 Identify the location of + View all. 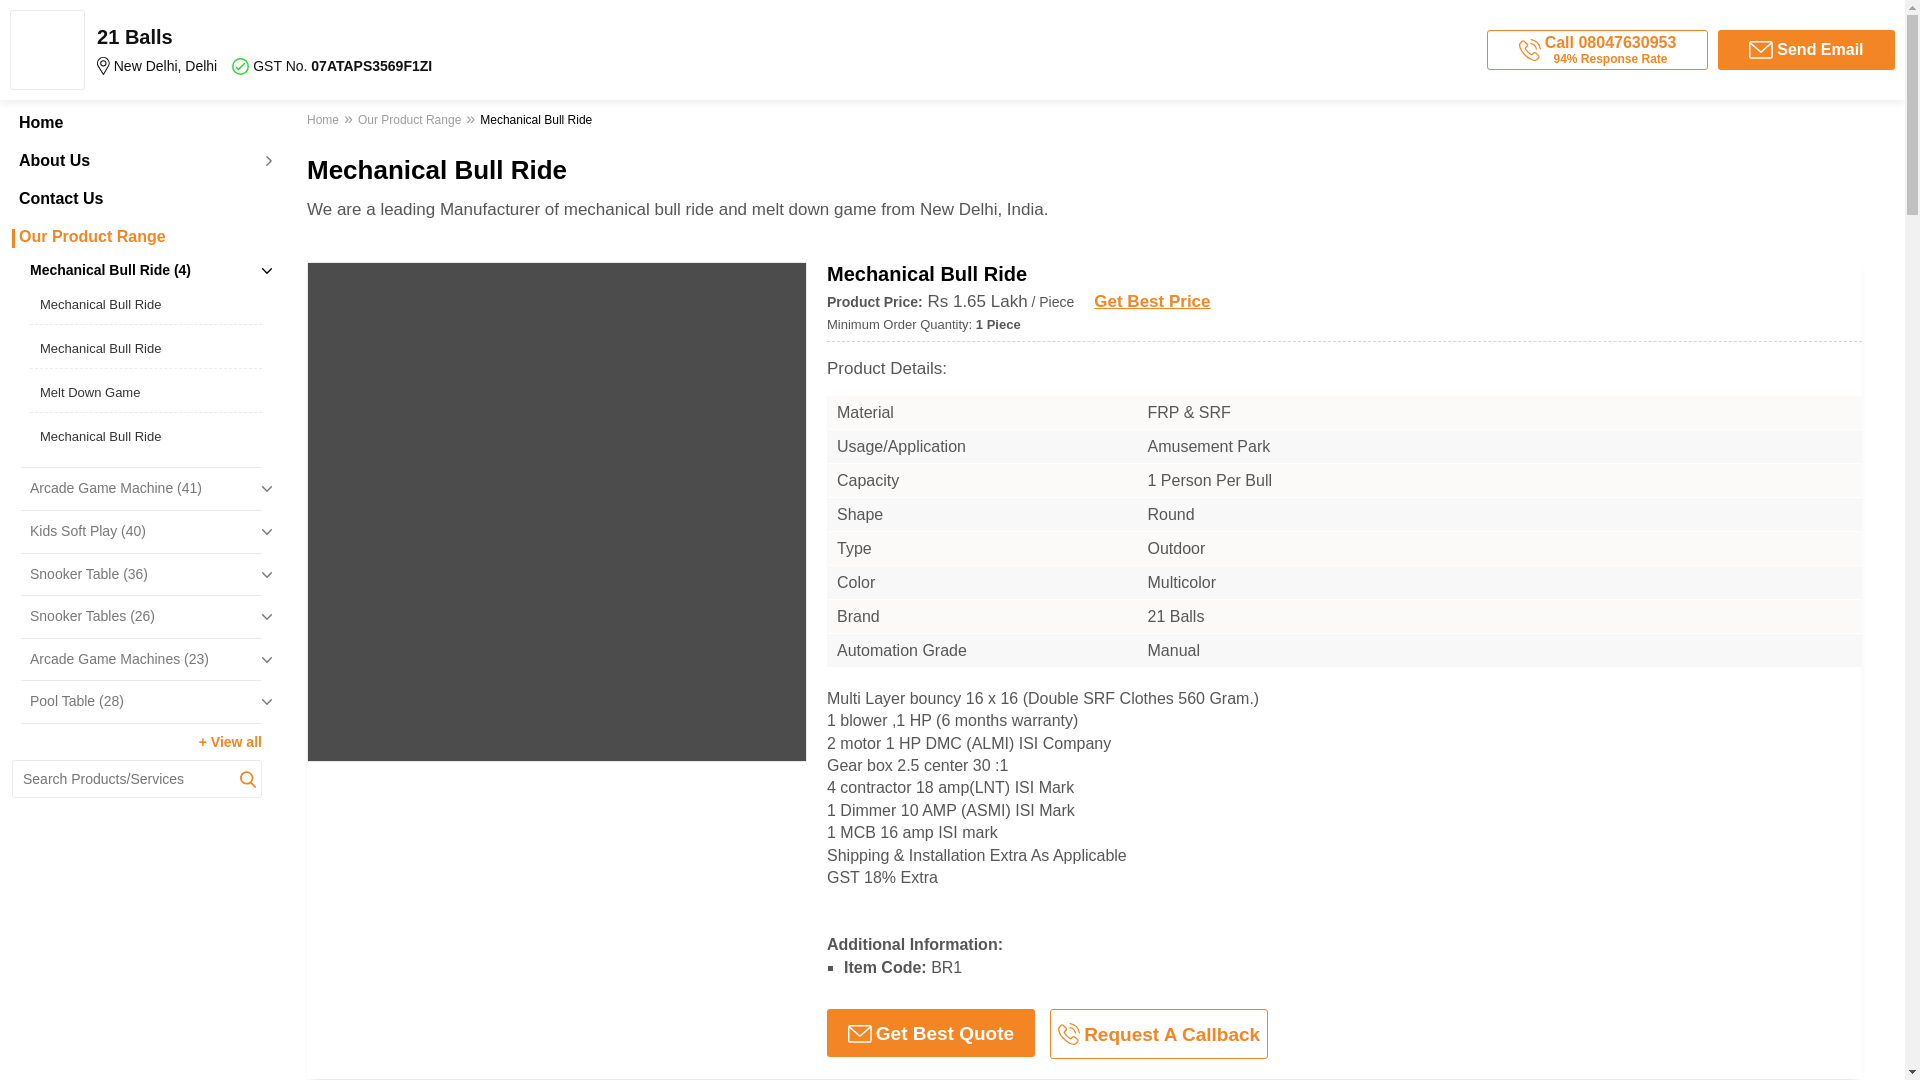
(230, 742).